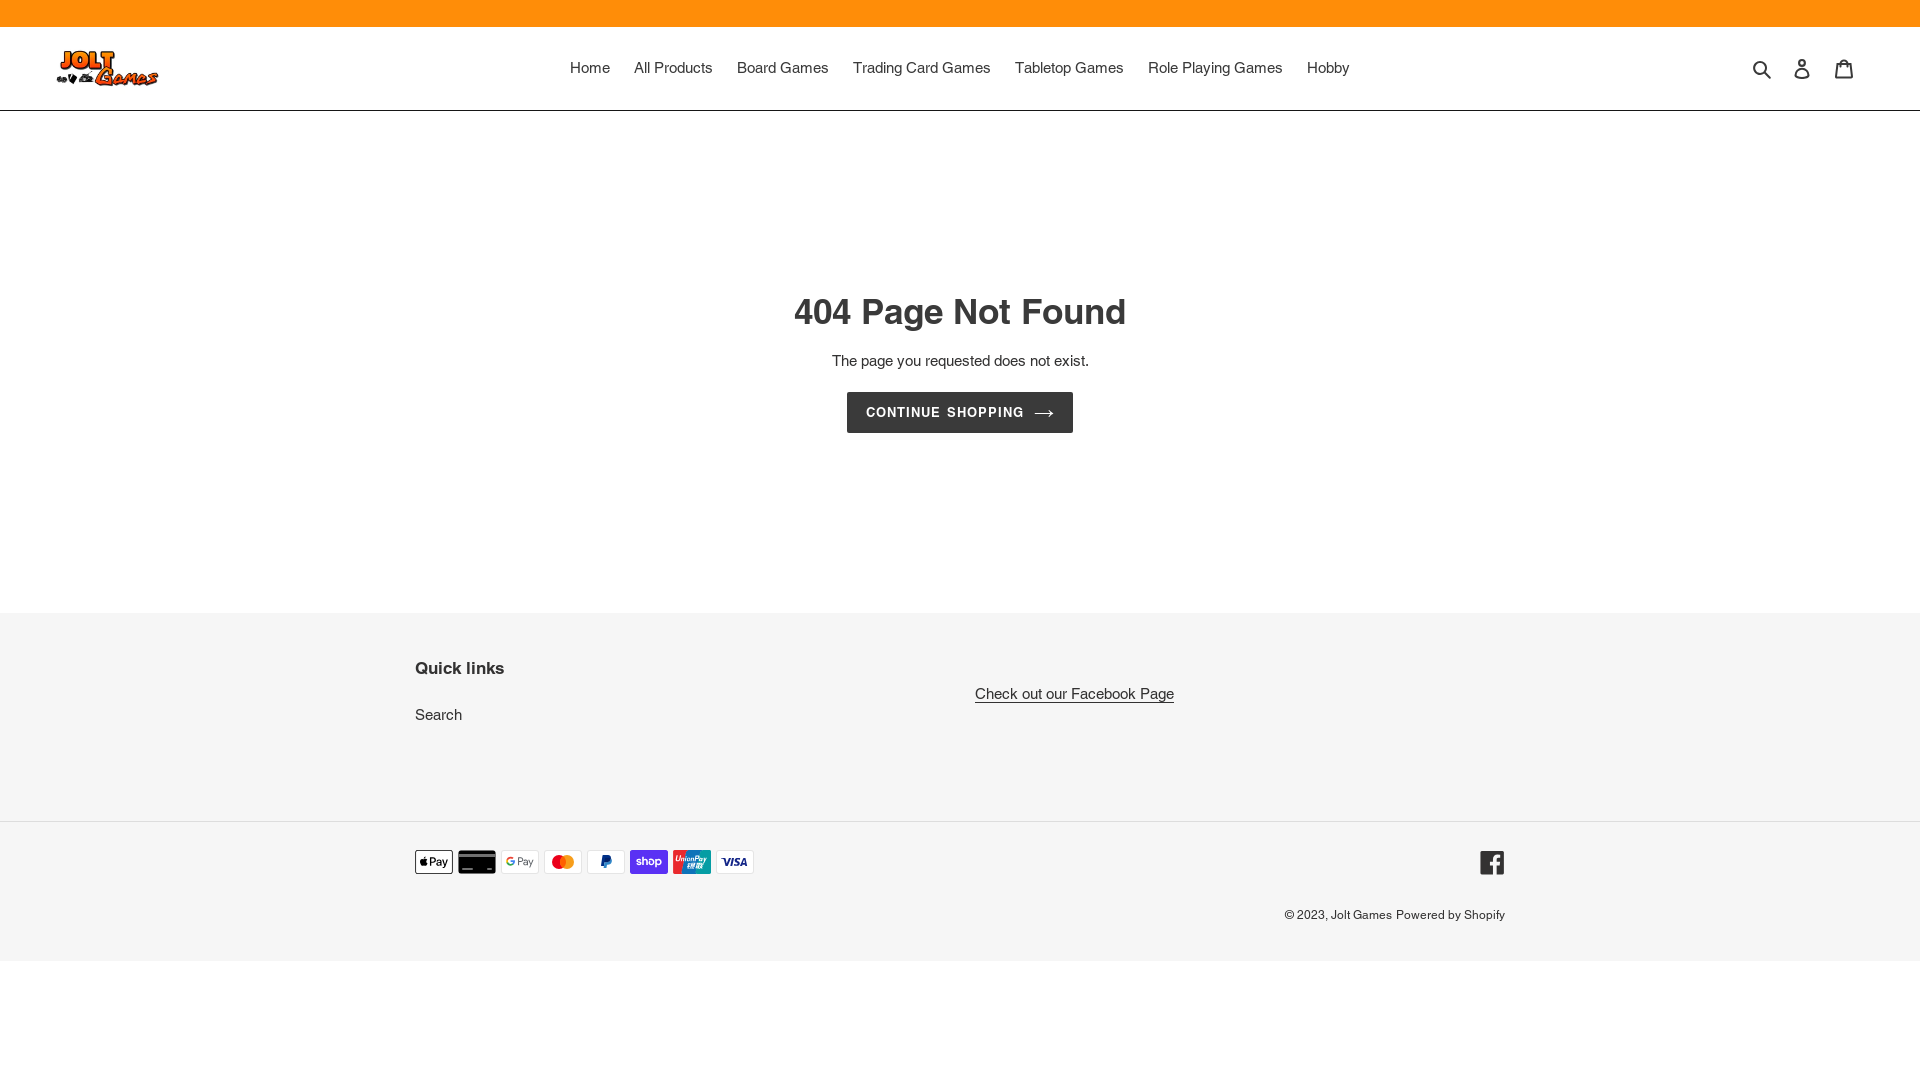 This screenshot has width=1920, height=1080. I want to click on Board Games, so click(783, 68).